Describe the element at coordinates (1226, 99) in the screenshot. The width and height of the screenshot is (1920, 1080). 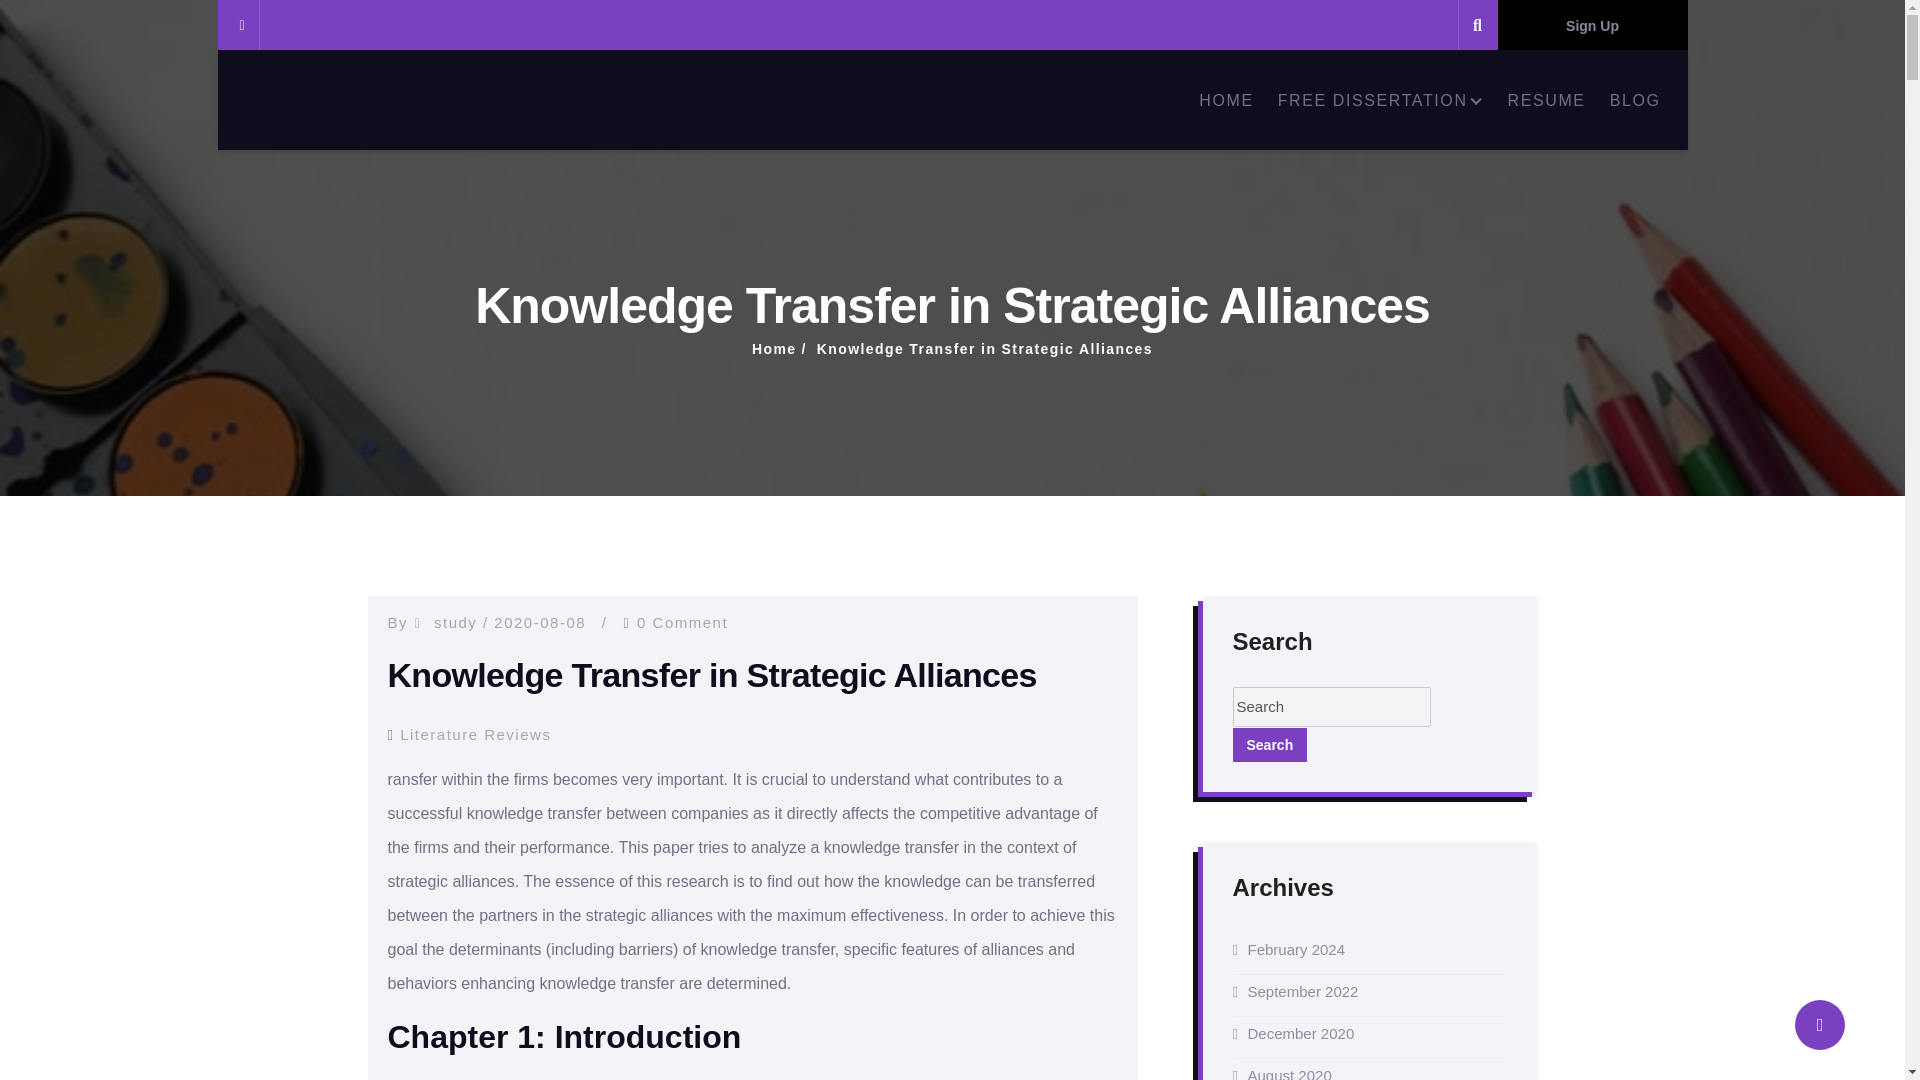
I see `HOME` at that location.